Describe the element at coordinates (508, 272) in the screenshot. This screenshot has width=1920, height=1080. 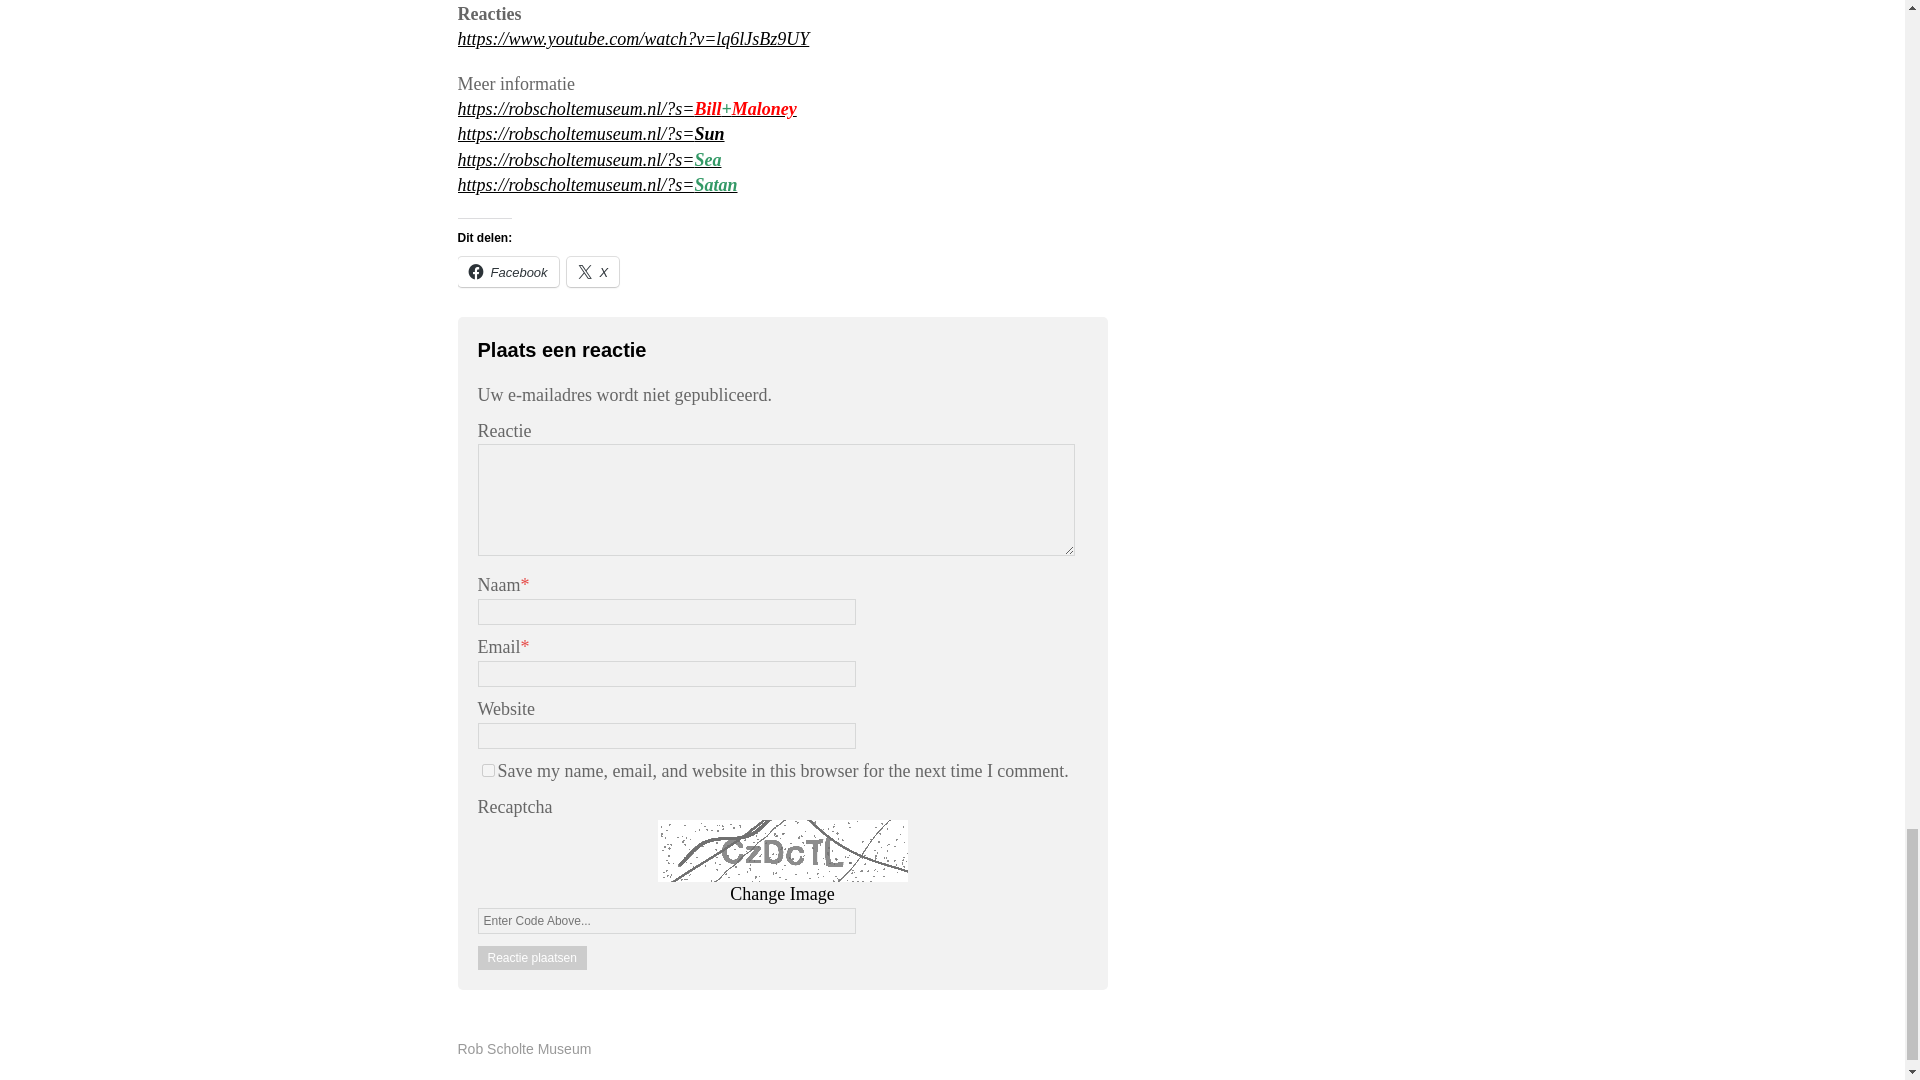
I see `Klik om te delen op Facebook` at that location.